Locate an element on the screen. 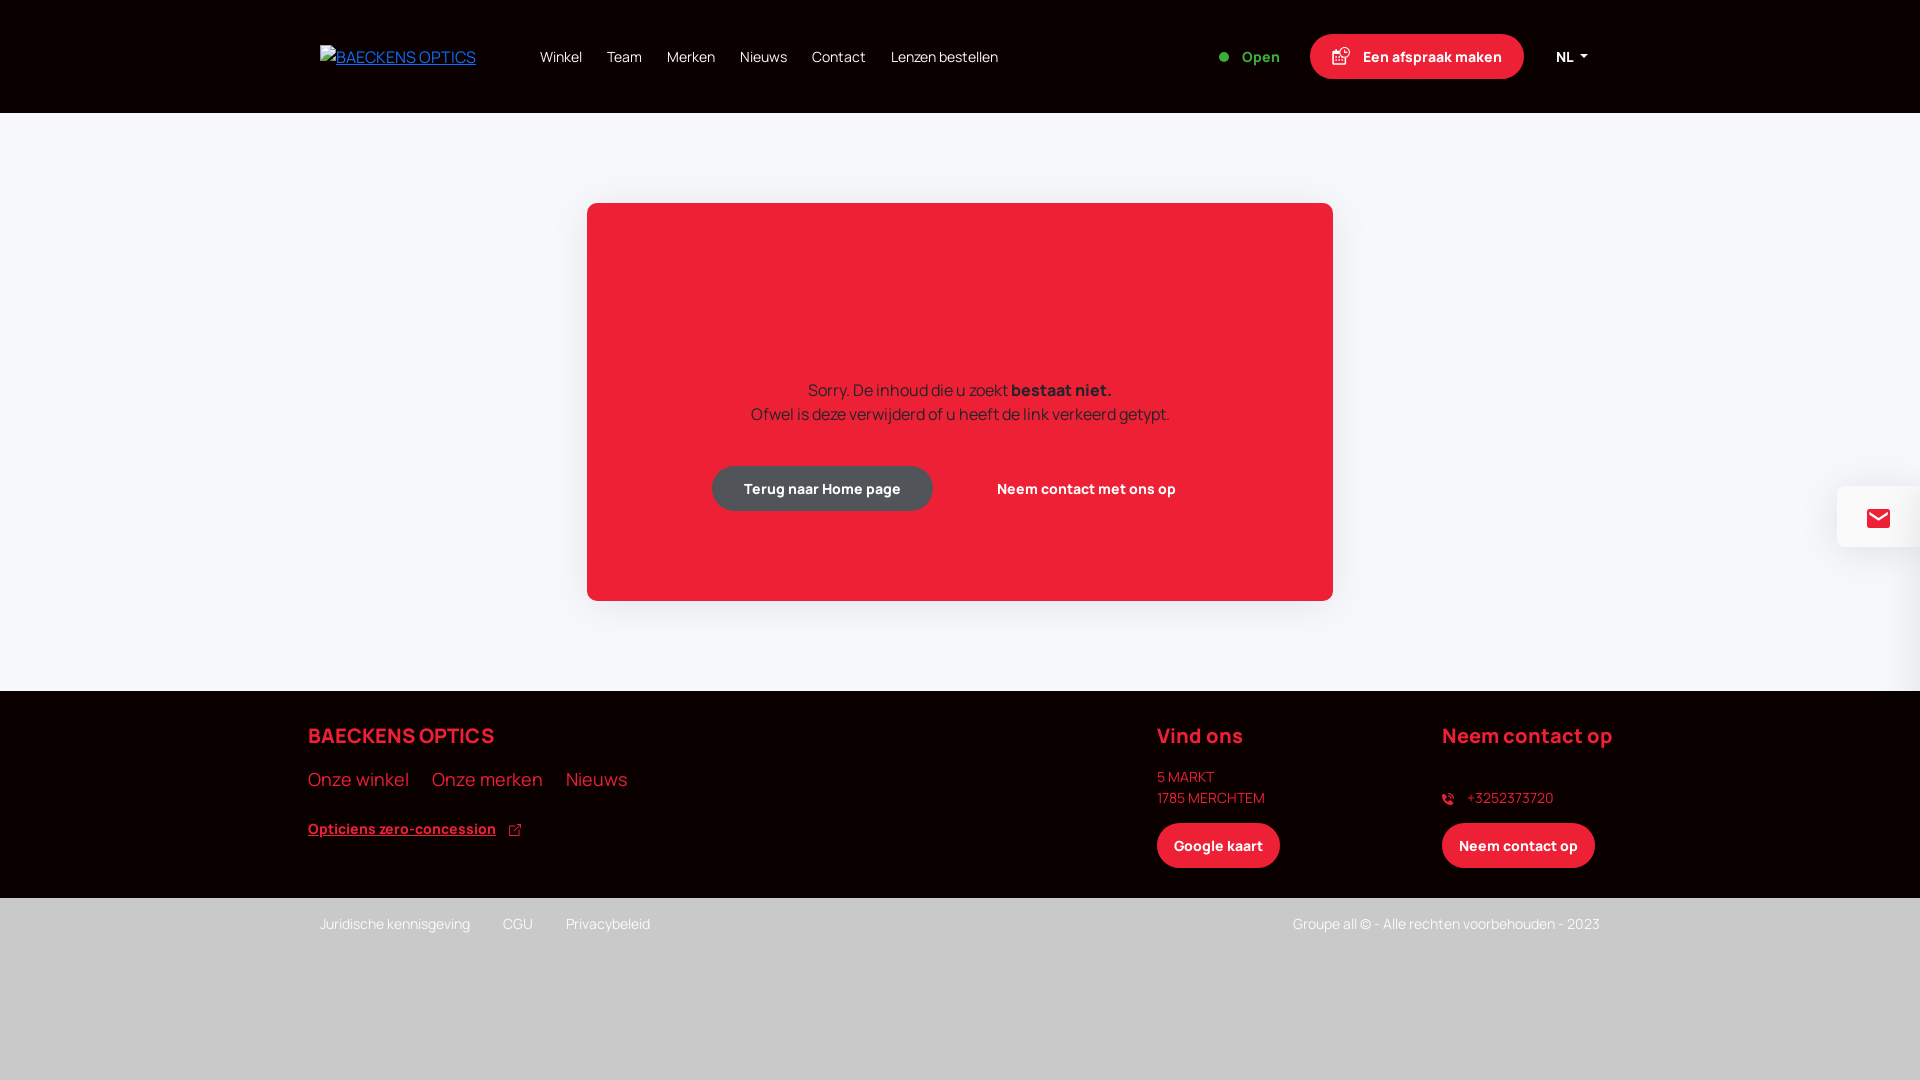  Merken is located at coordinates (691, 56).